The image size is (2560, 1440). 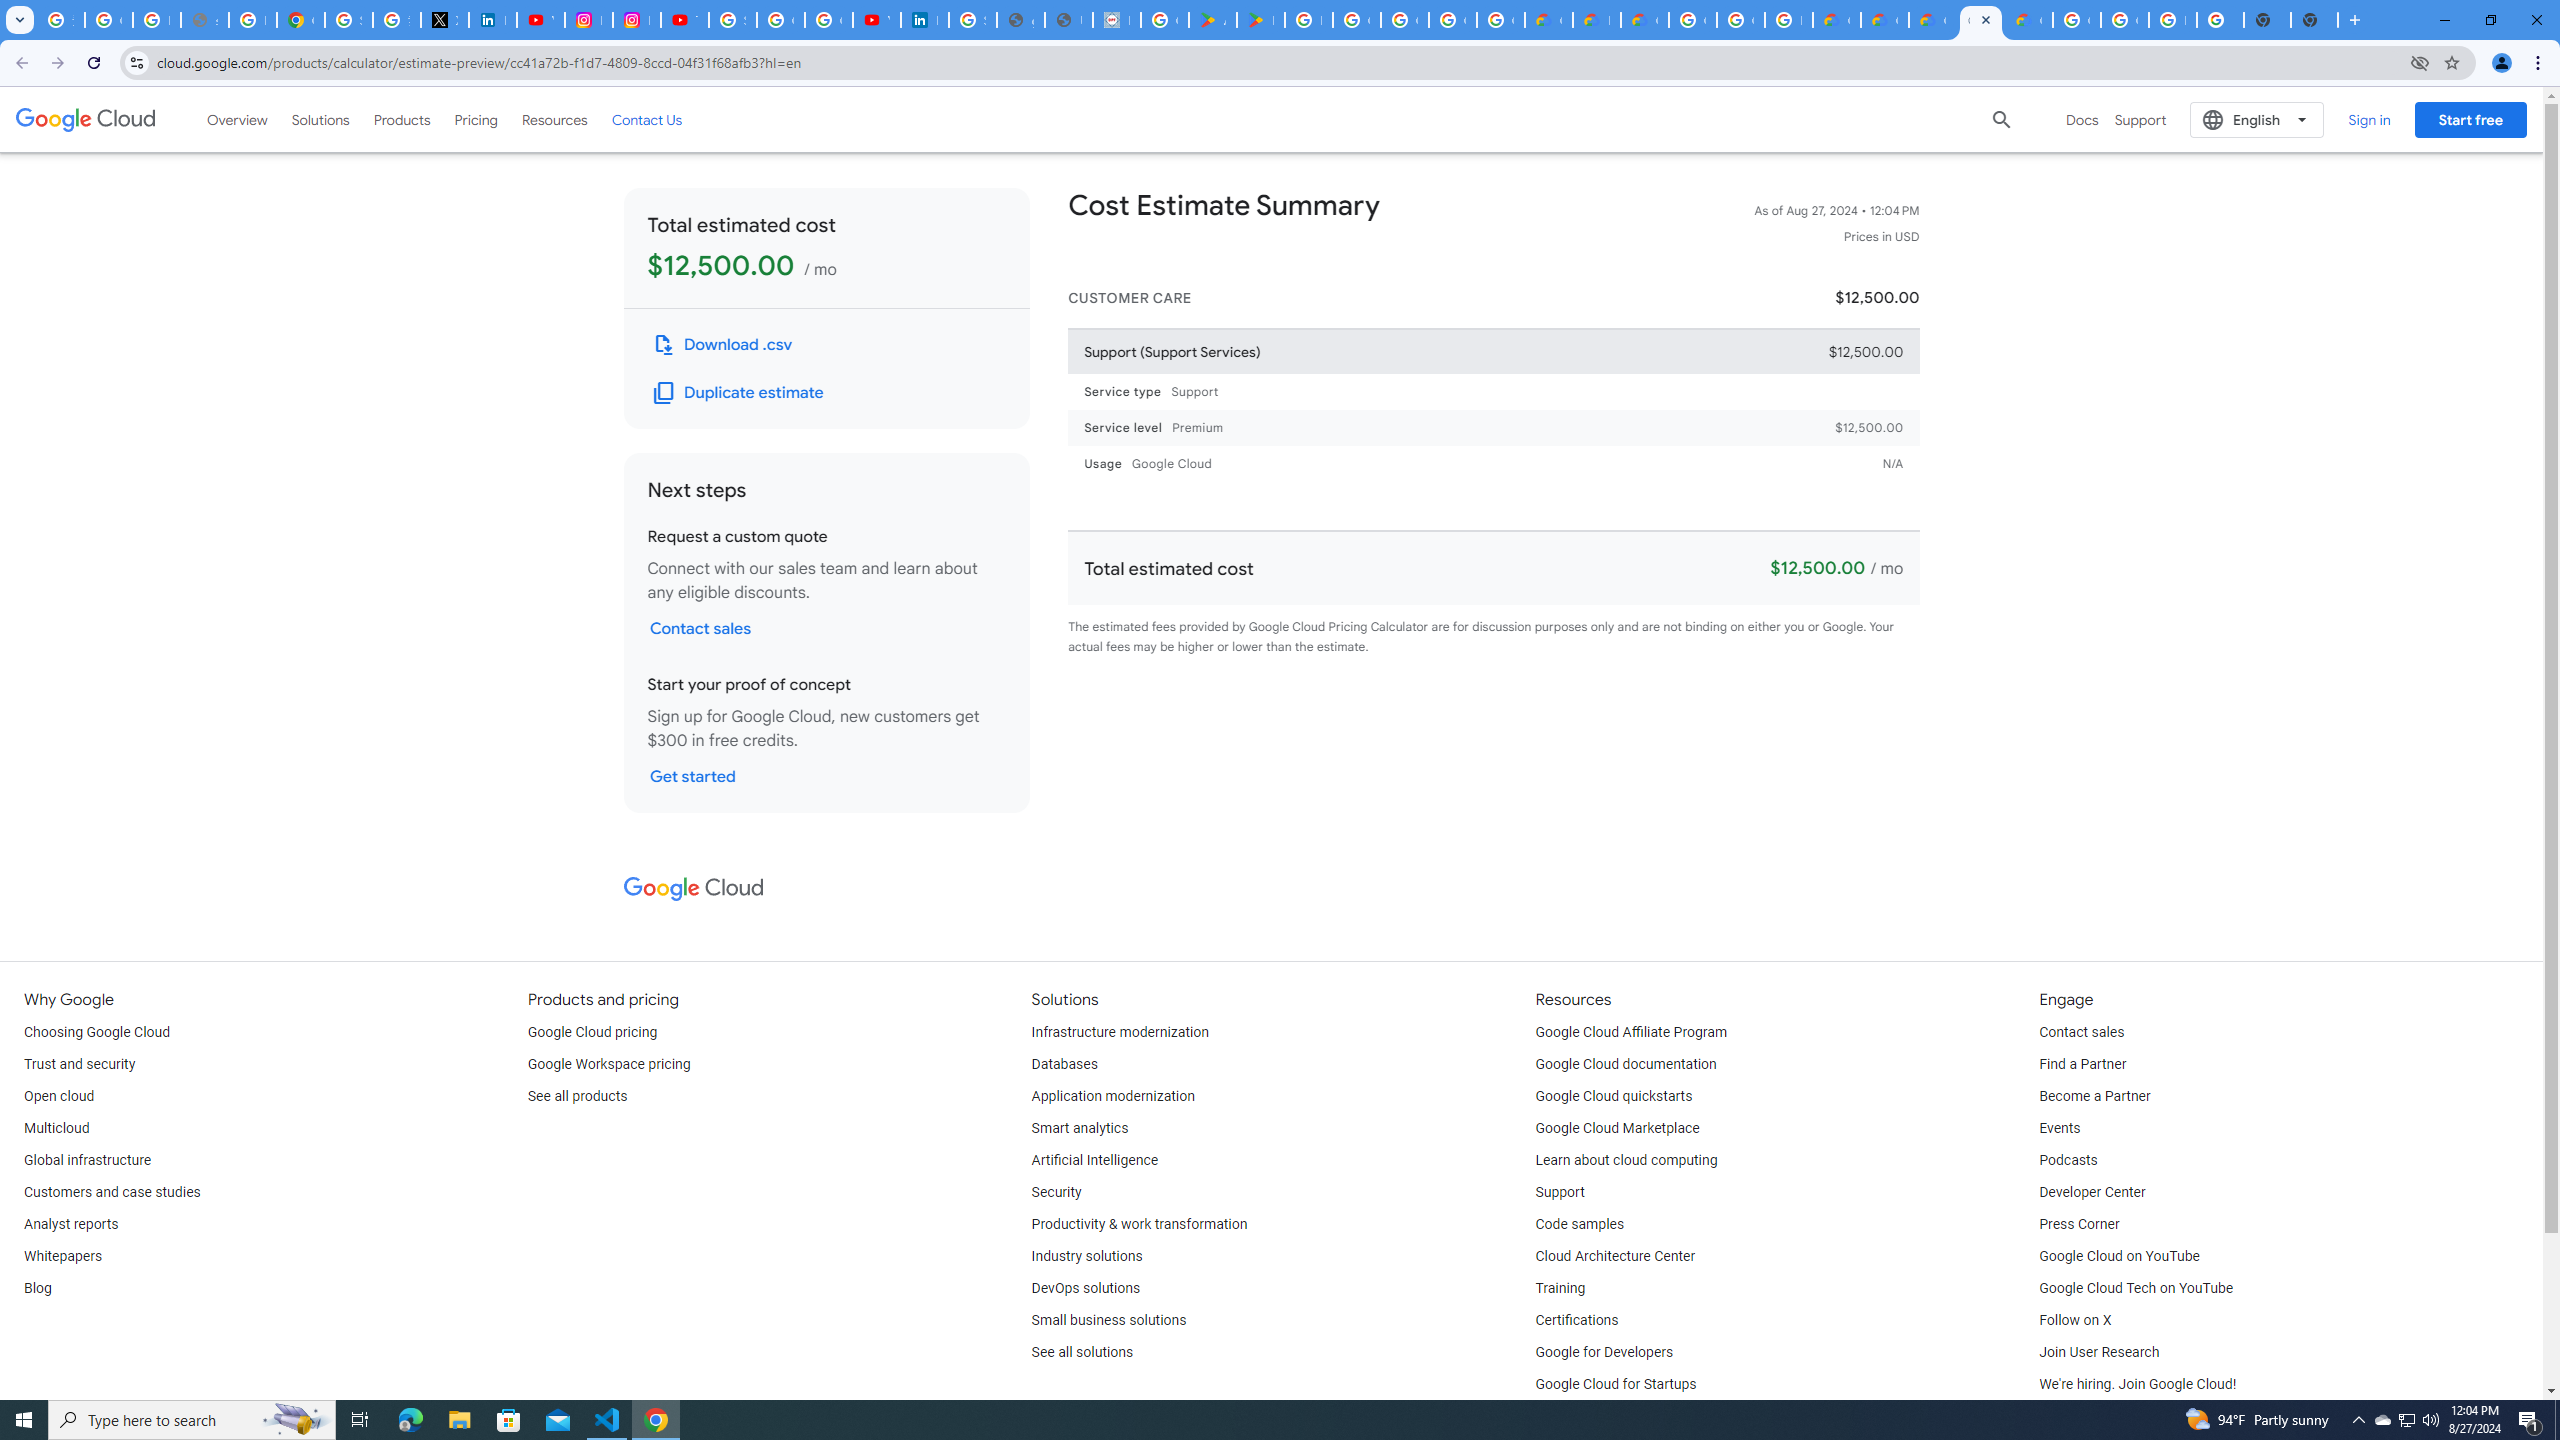 What do you see at coordinates (56, 1128) in the screenshot?
I see `Multicloud` at bounding box center [56, 1128].